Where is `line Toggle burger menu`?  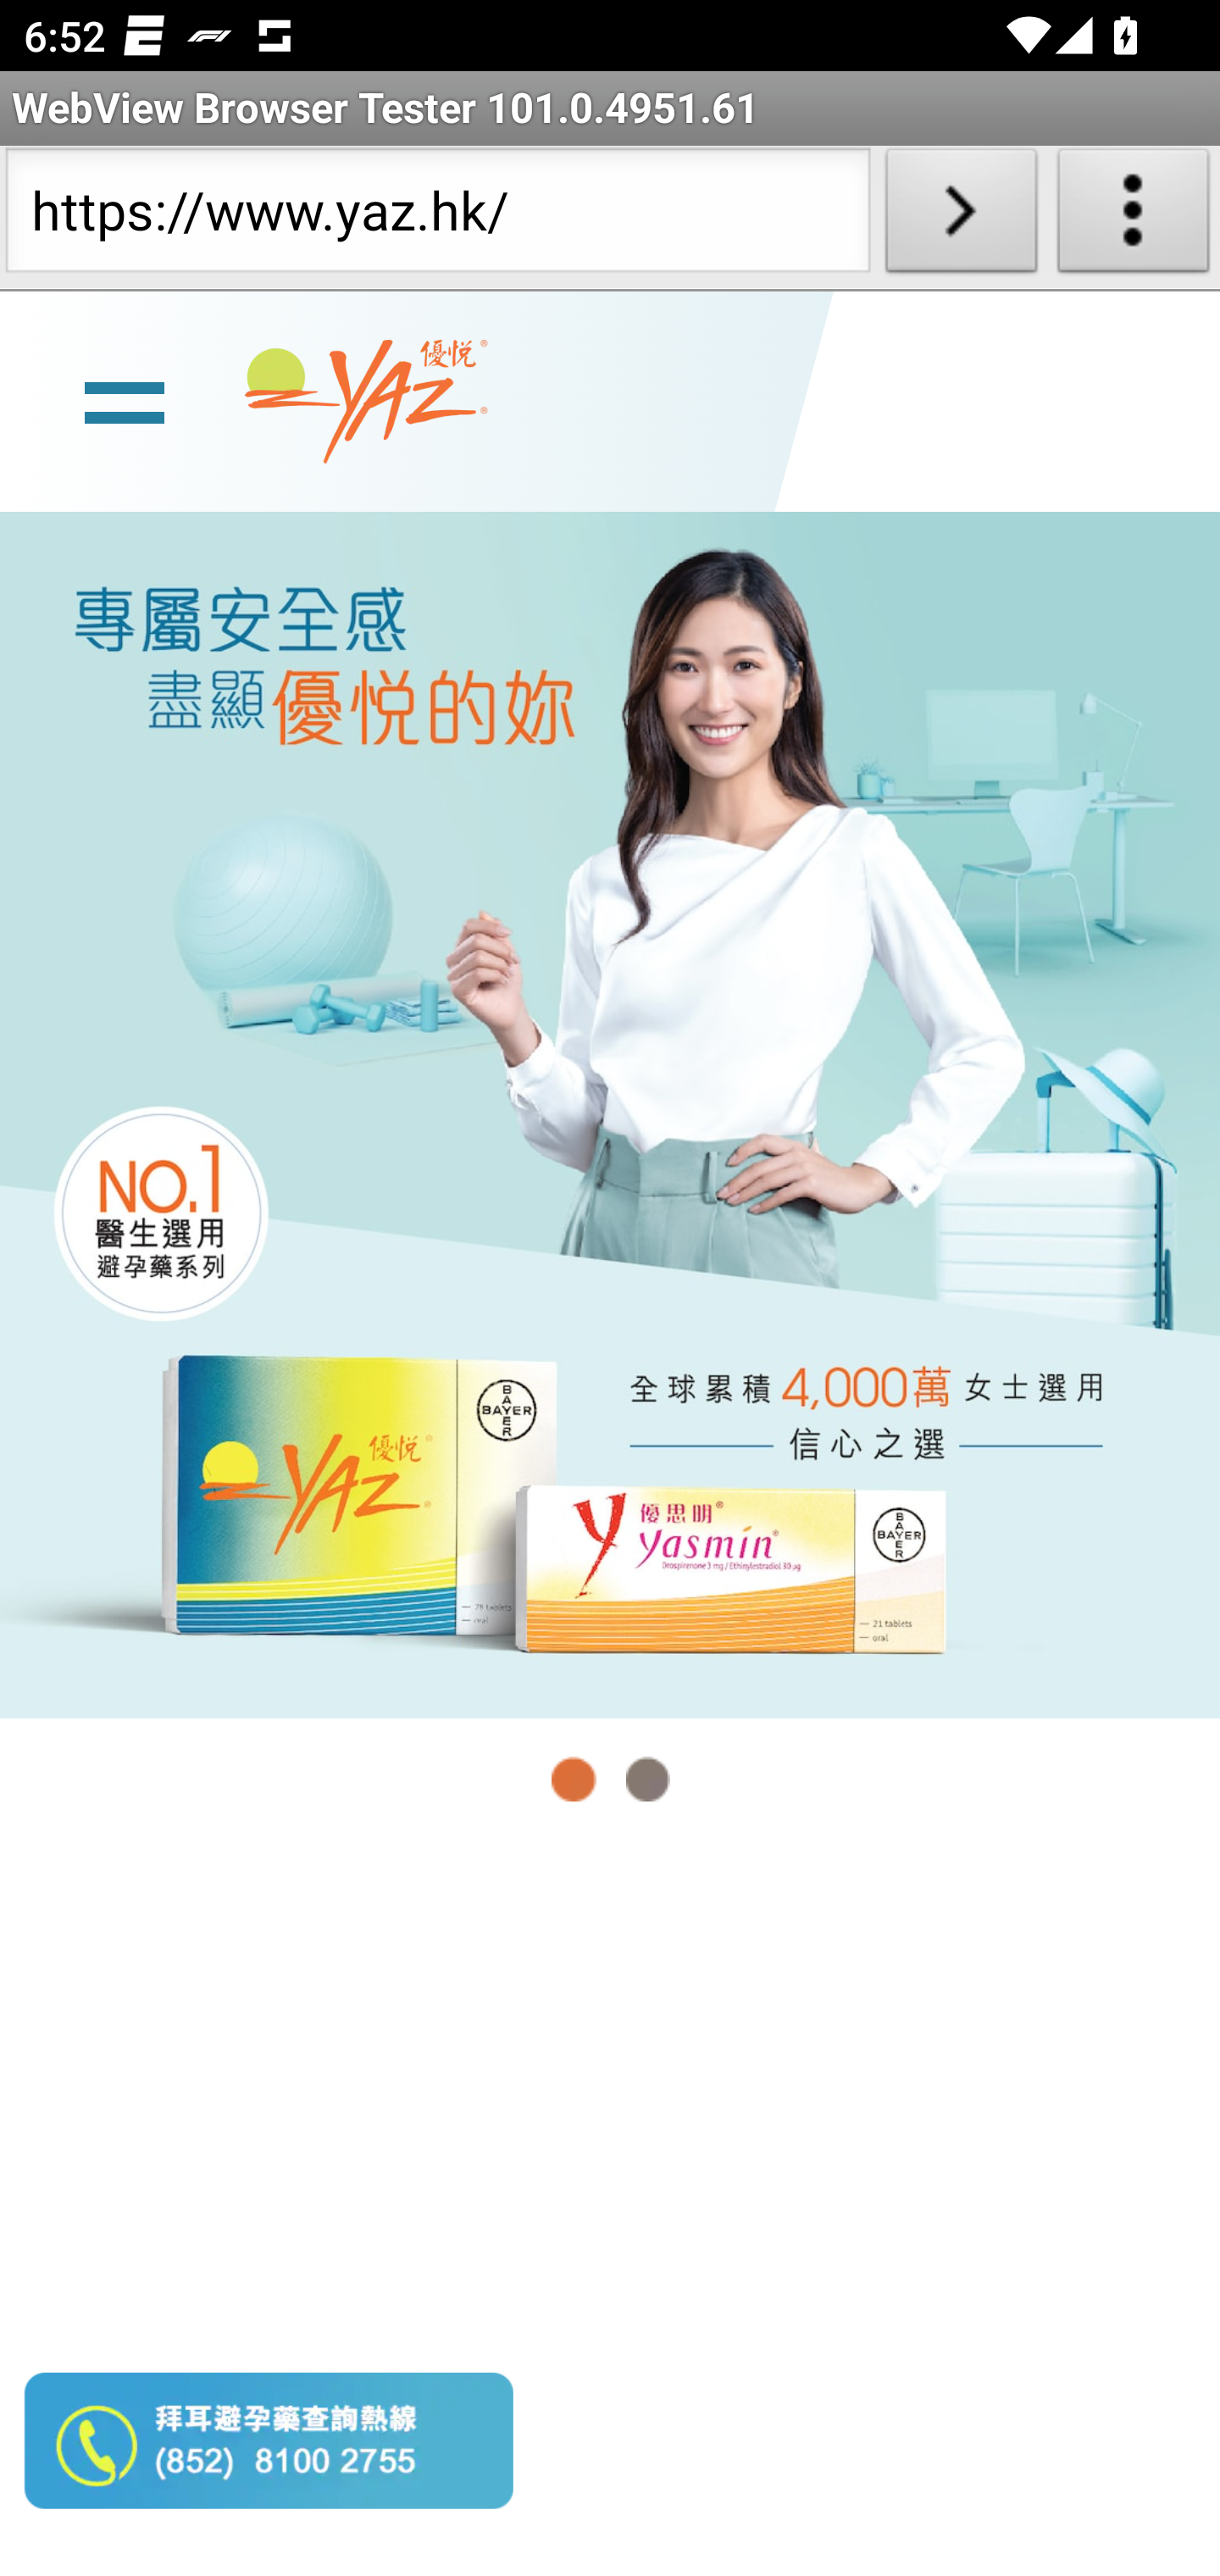 line Toggle burger menu is located at coordinates (124, 399).